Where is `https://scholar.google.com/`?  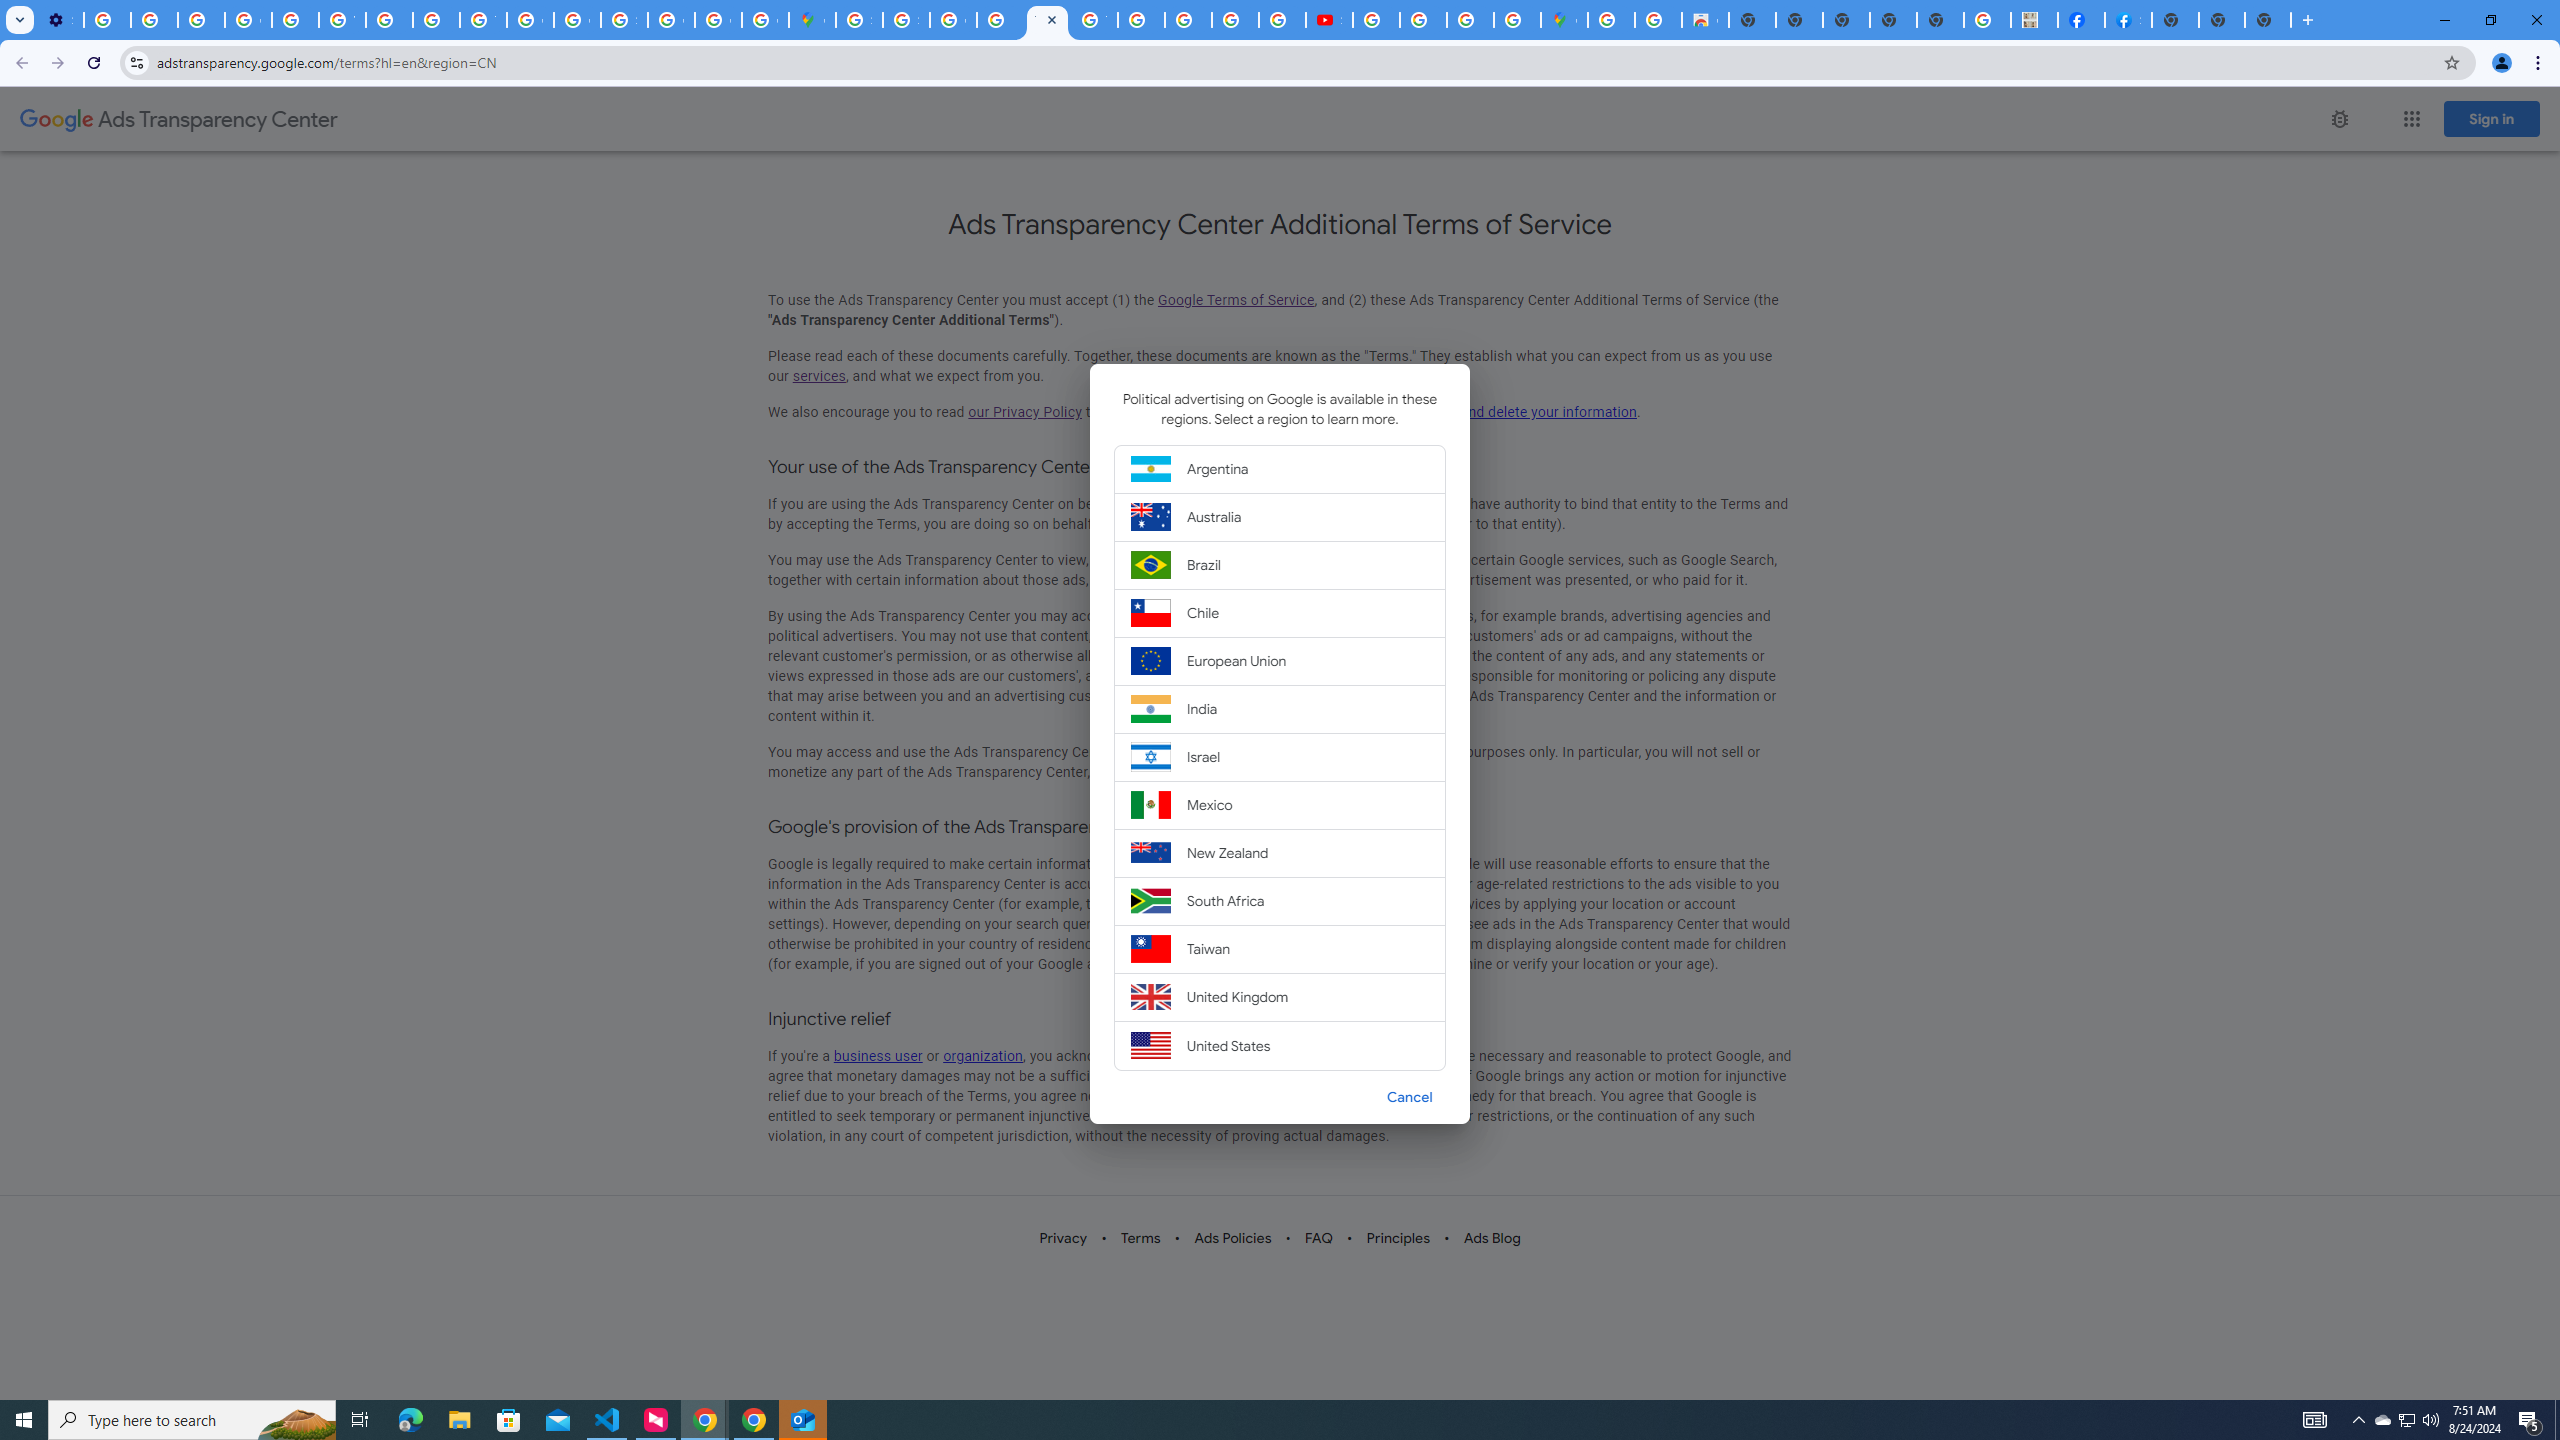 https://scholar.google.com/ is located at coordinates (388, 20).